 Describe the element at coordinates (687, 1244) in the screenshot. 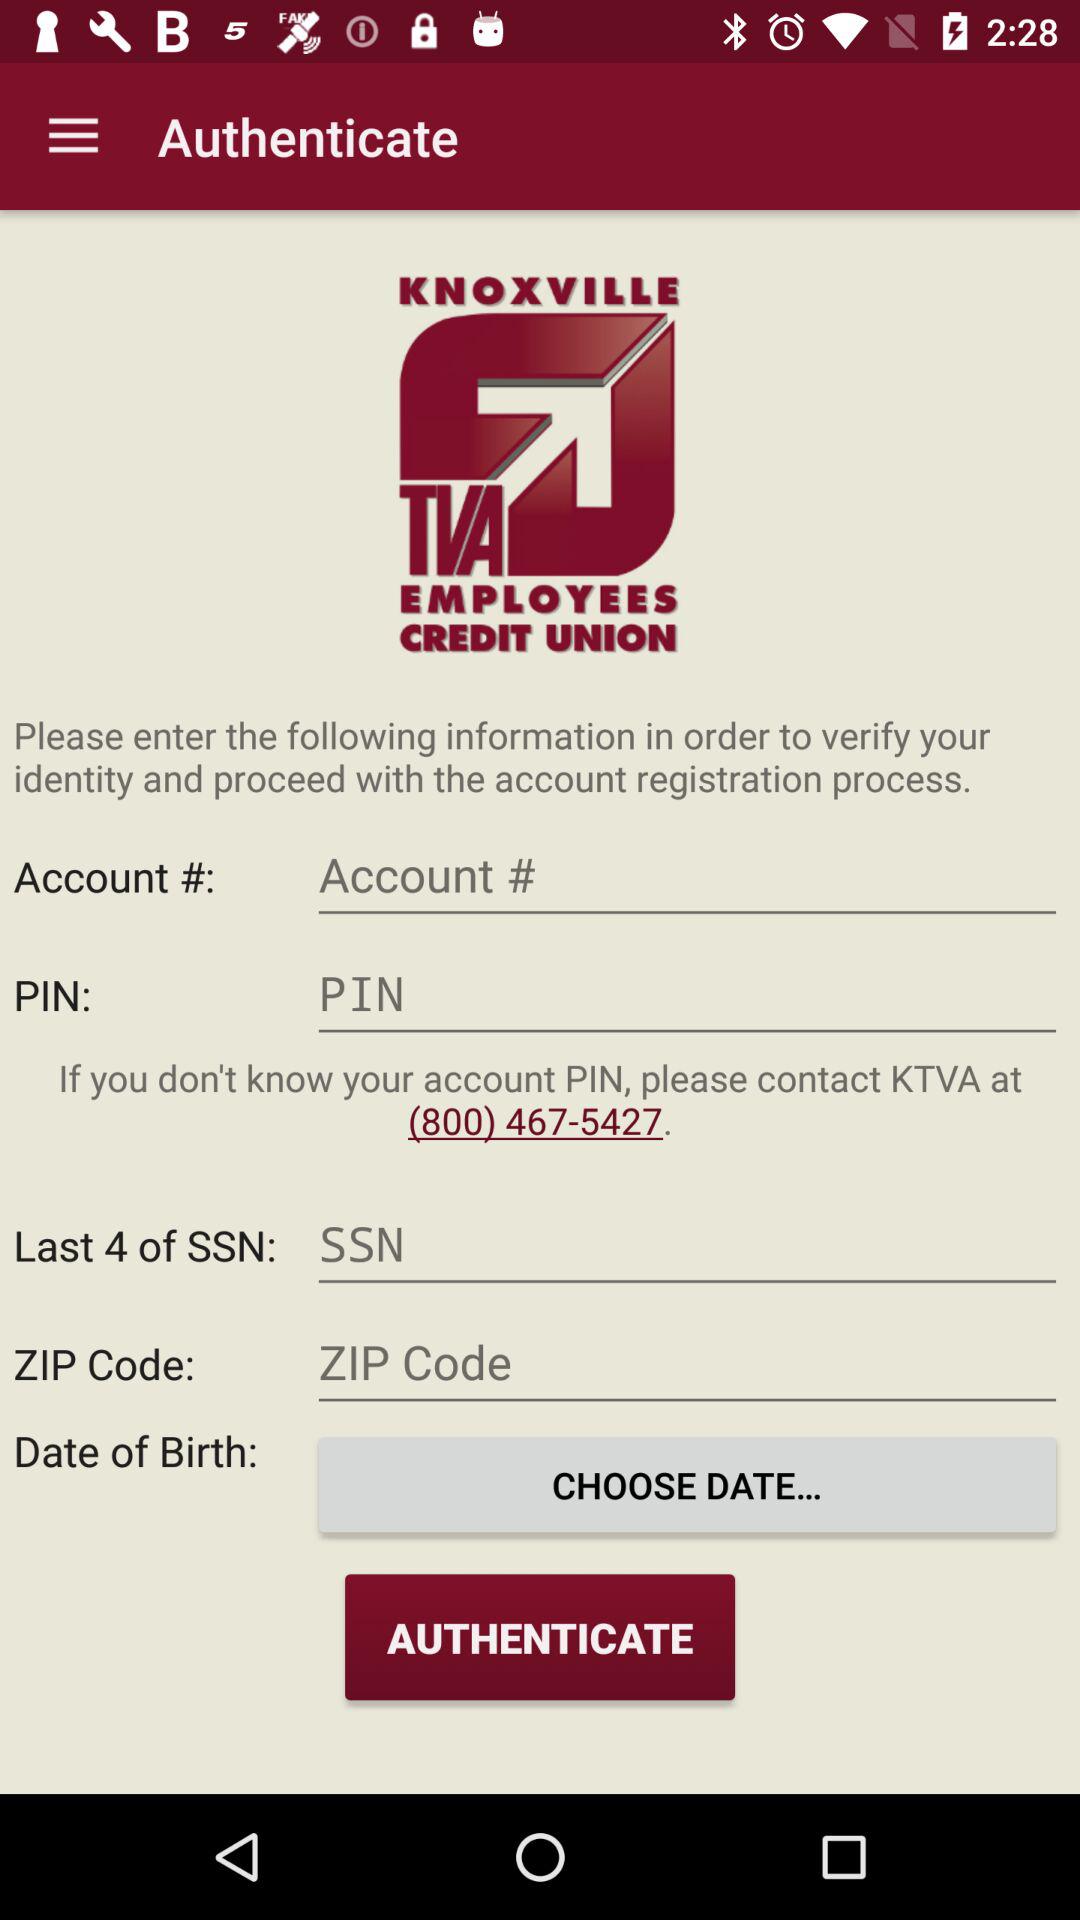

I see `enter last 4 of ssn` at that location.